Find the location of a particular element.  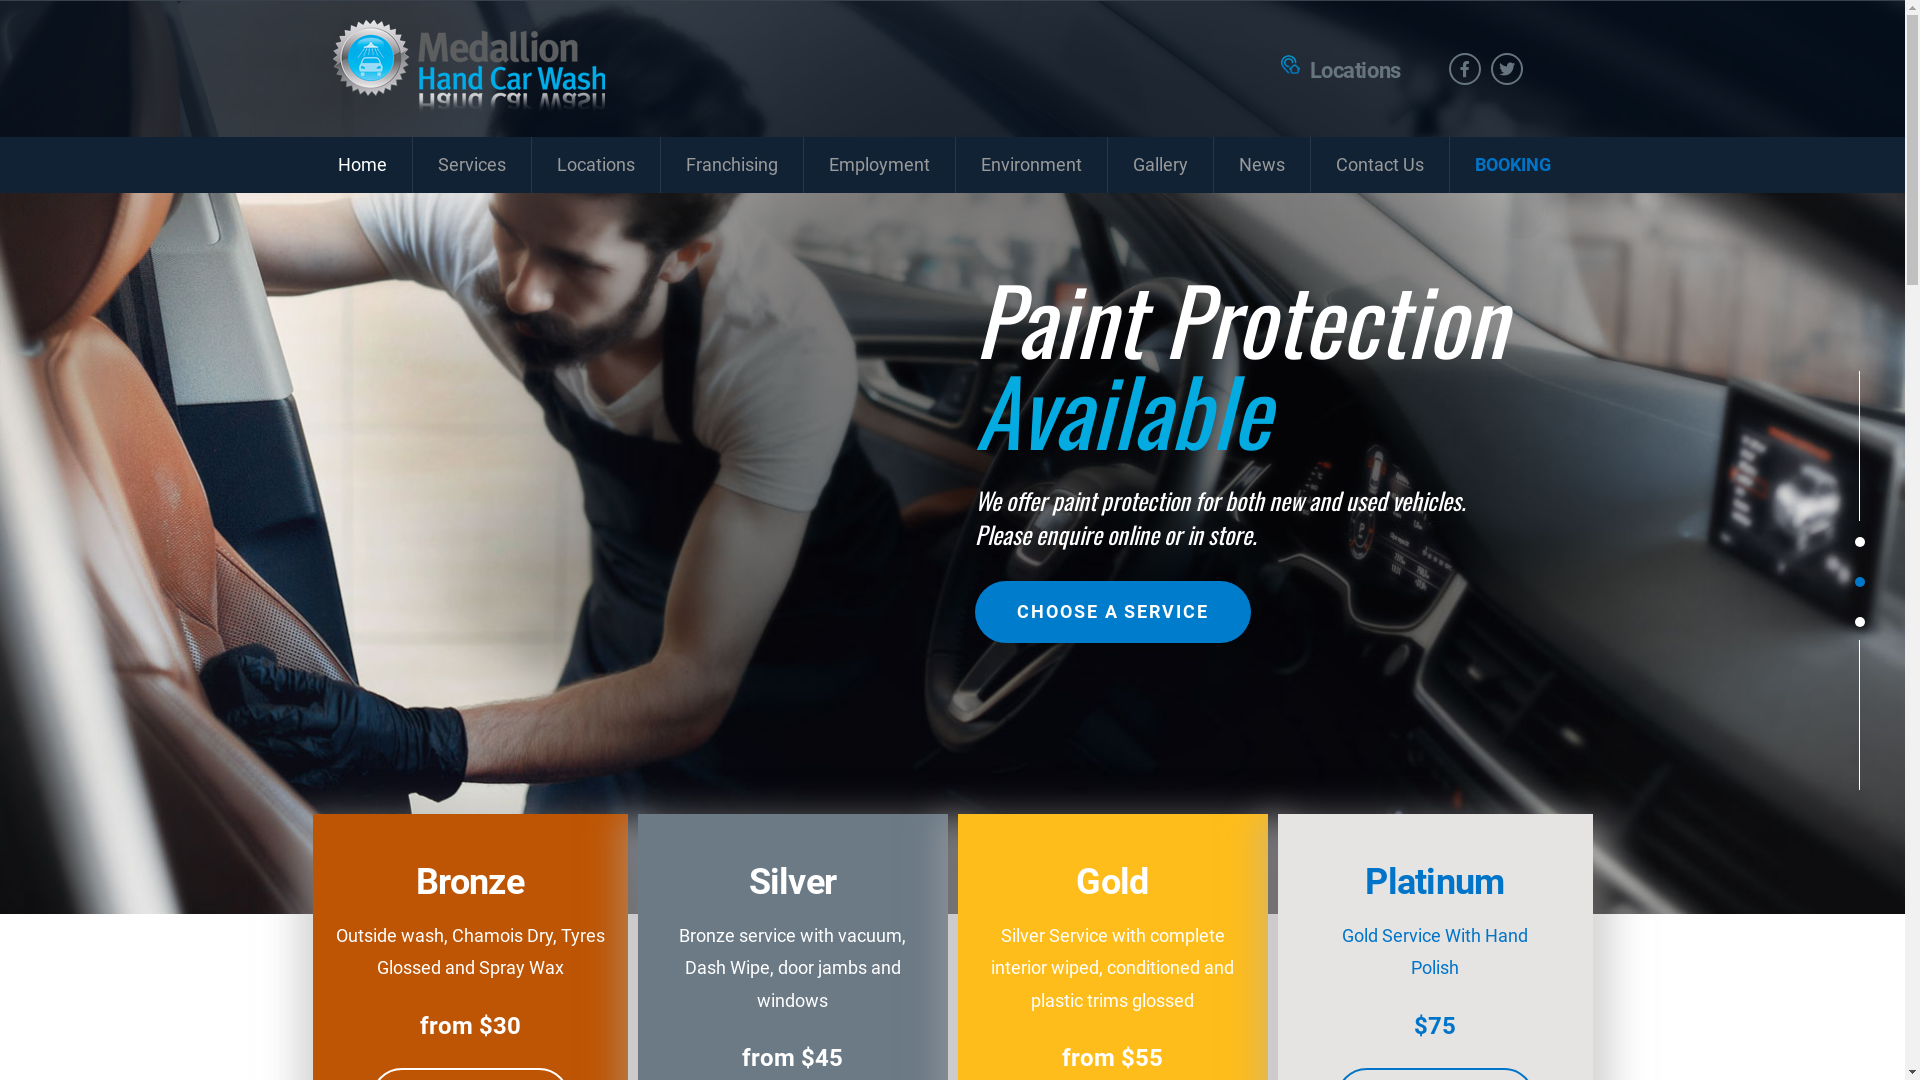

Environment is located at coordinates (1032, 165).